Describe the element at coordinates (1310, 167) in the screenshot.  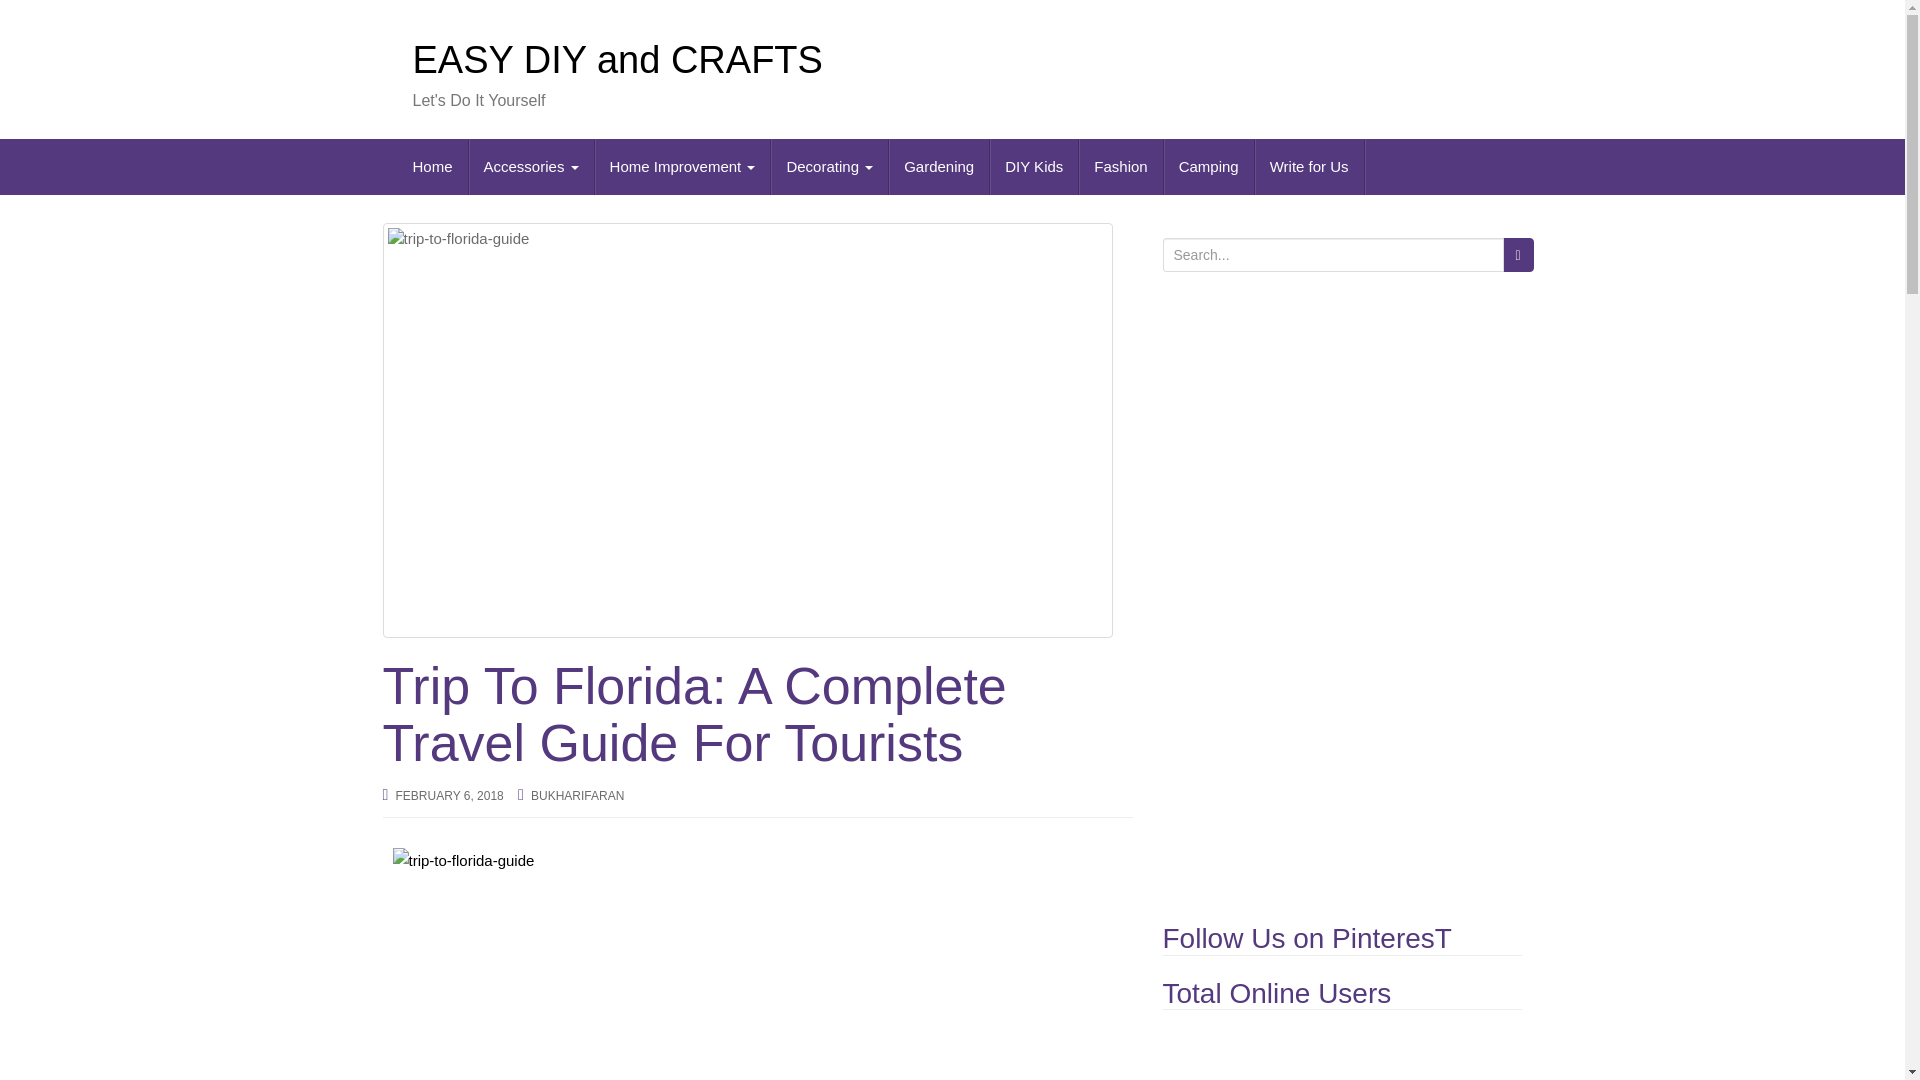
I see `Write for Us` at that location.